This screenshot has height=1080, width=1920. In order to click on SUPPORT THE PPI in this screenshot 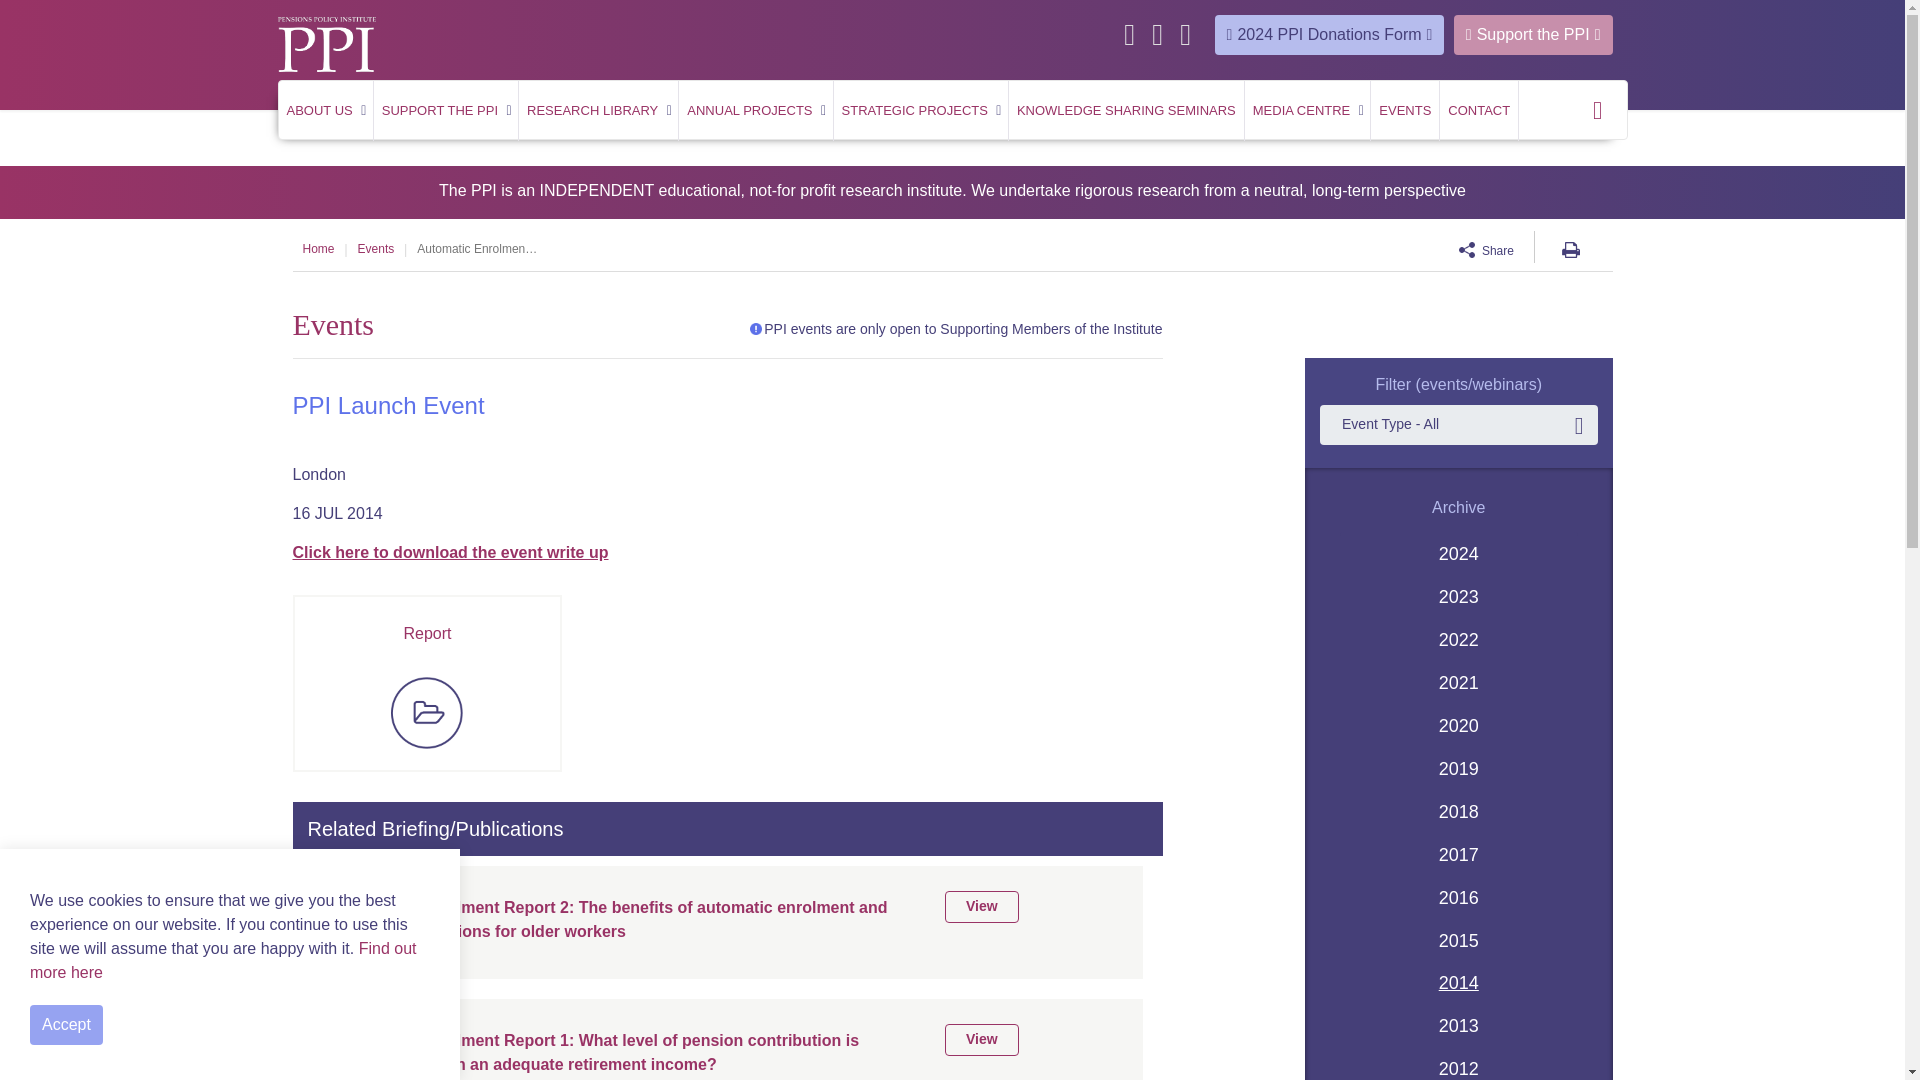, I will do `click(446, 111)`.